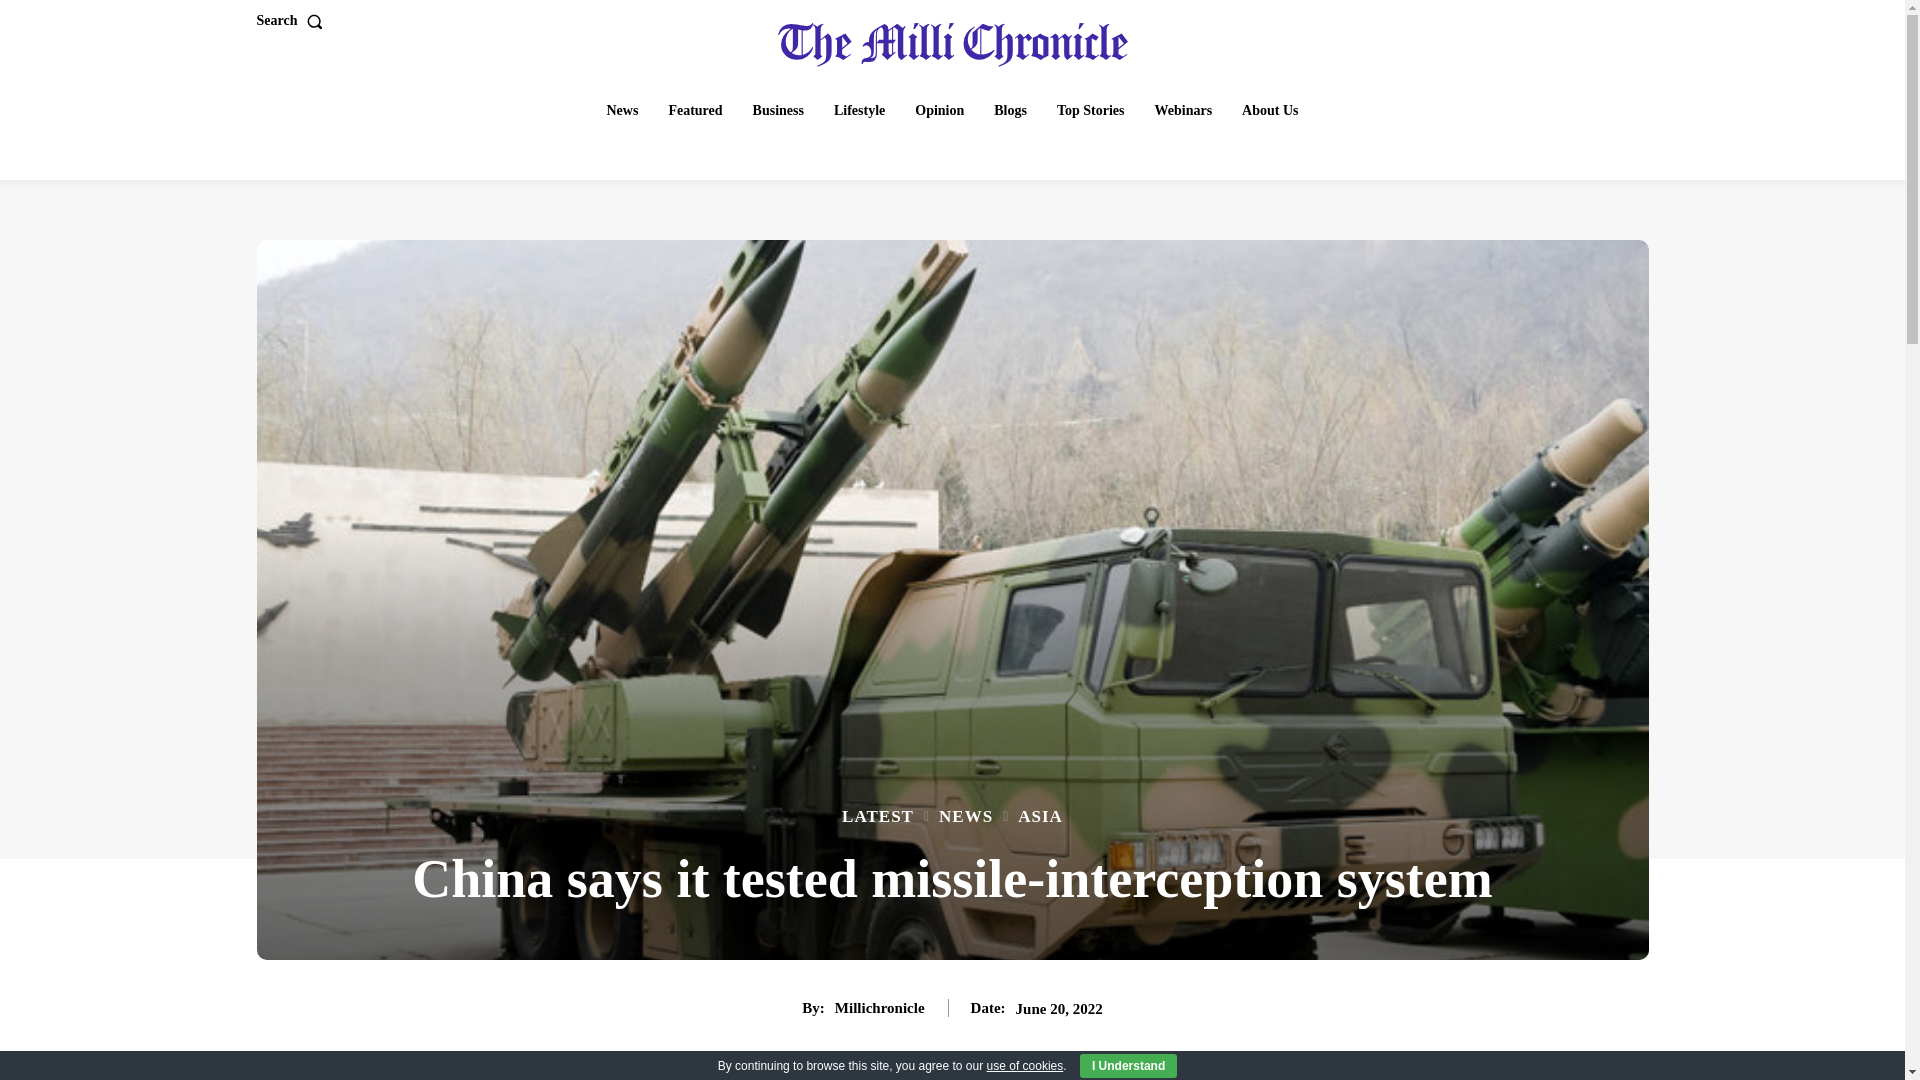  What do you see at coordinates (778, 110) in the screenshot?
I see `Business` at bounding box center [778, 110].